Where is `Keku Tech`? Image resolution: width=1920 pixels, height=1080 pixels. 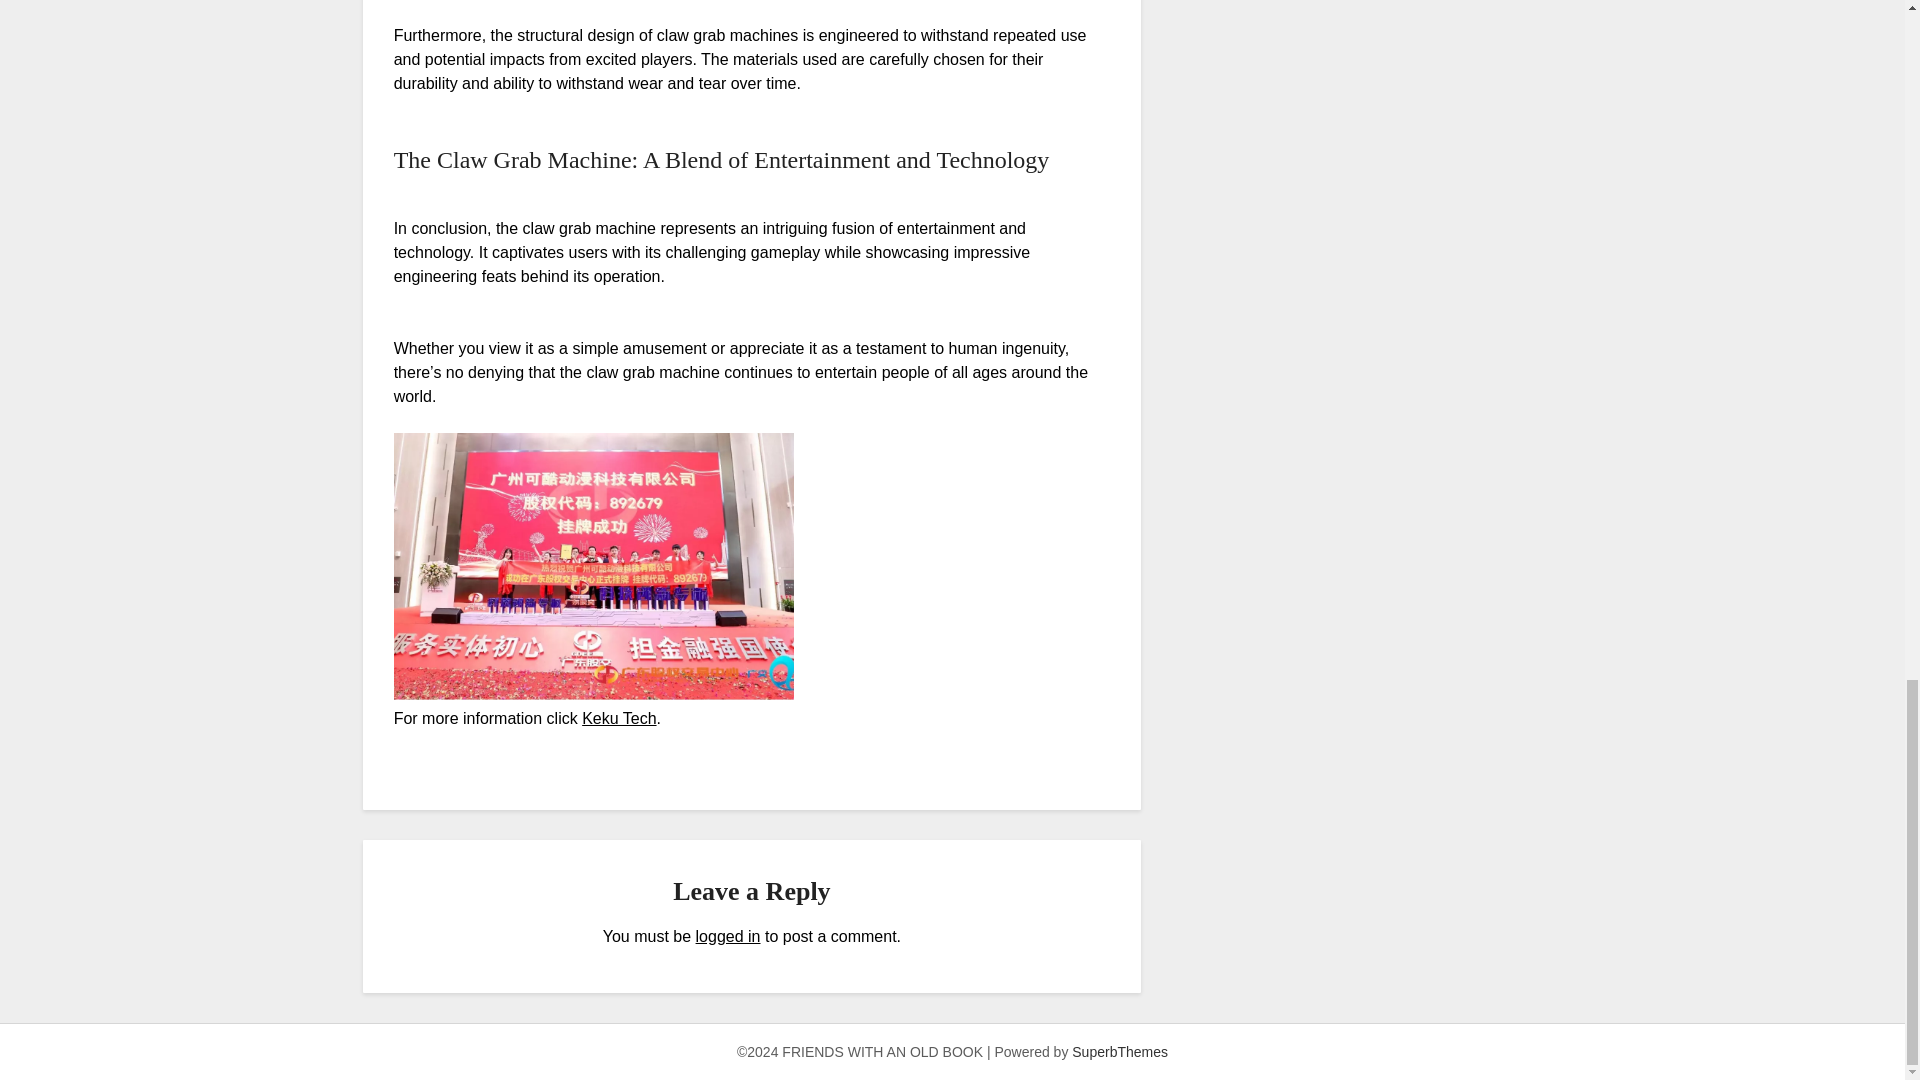 Keku Tech is located at coordinates (618, 718).